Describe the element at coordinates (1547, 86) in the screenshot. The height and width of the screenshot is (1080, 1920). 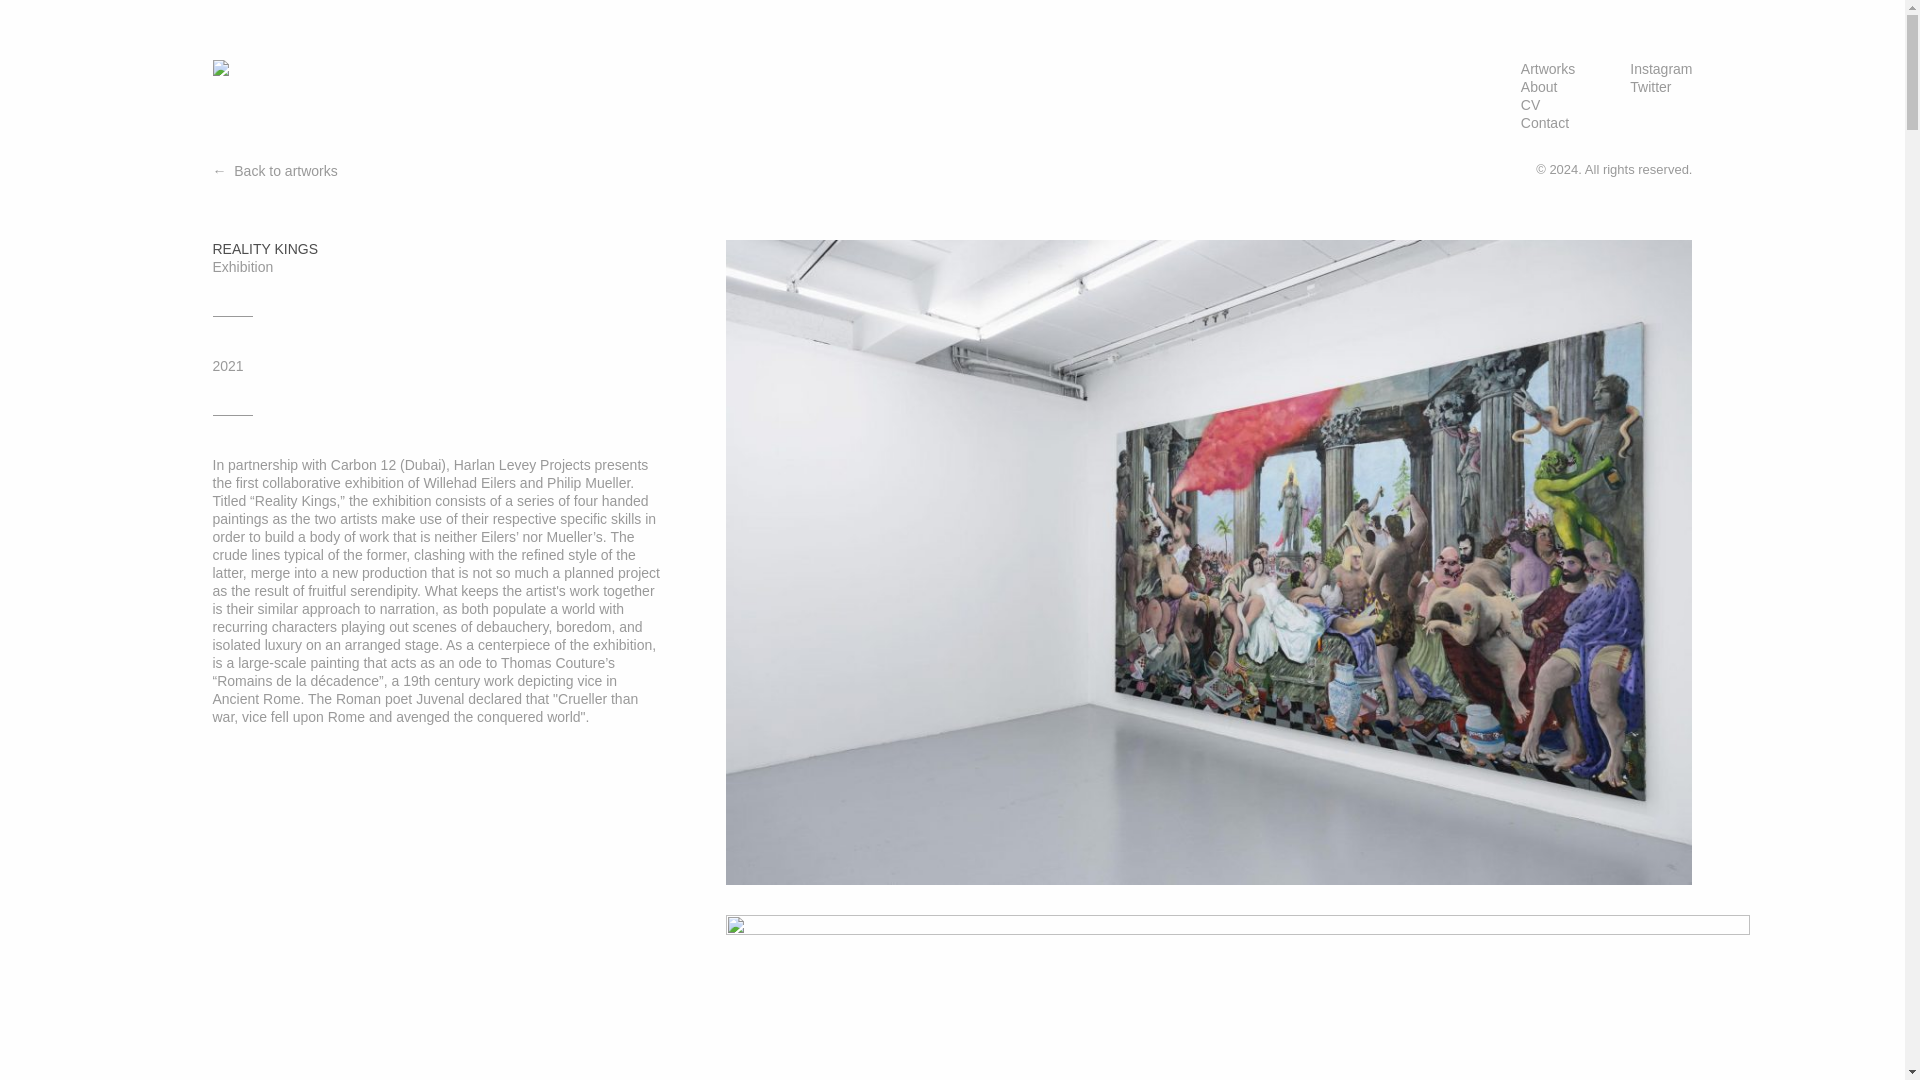
I see `About` at that location.